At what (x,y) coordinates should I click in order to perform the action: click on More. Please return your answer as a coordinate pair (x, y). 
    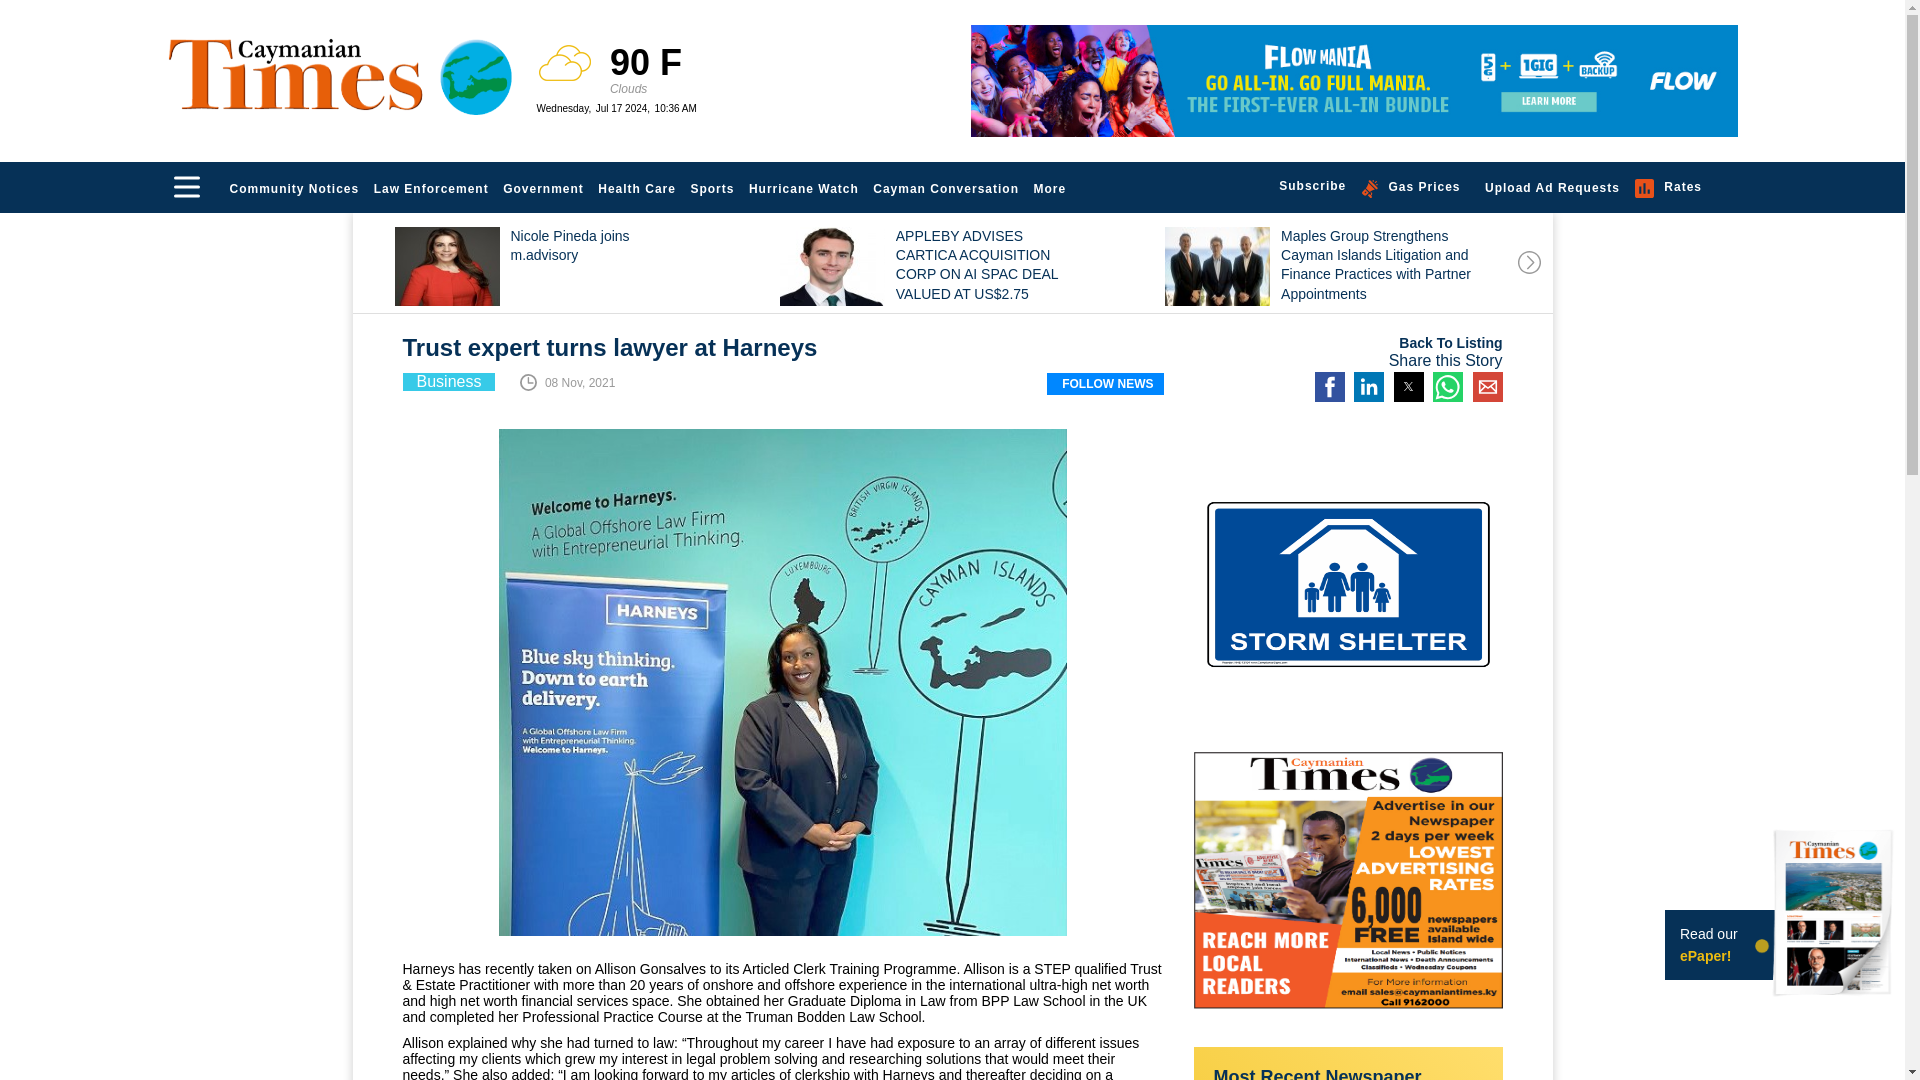
    Looking at the image, I should click on (1051, 188).